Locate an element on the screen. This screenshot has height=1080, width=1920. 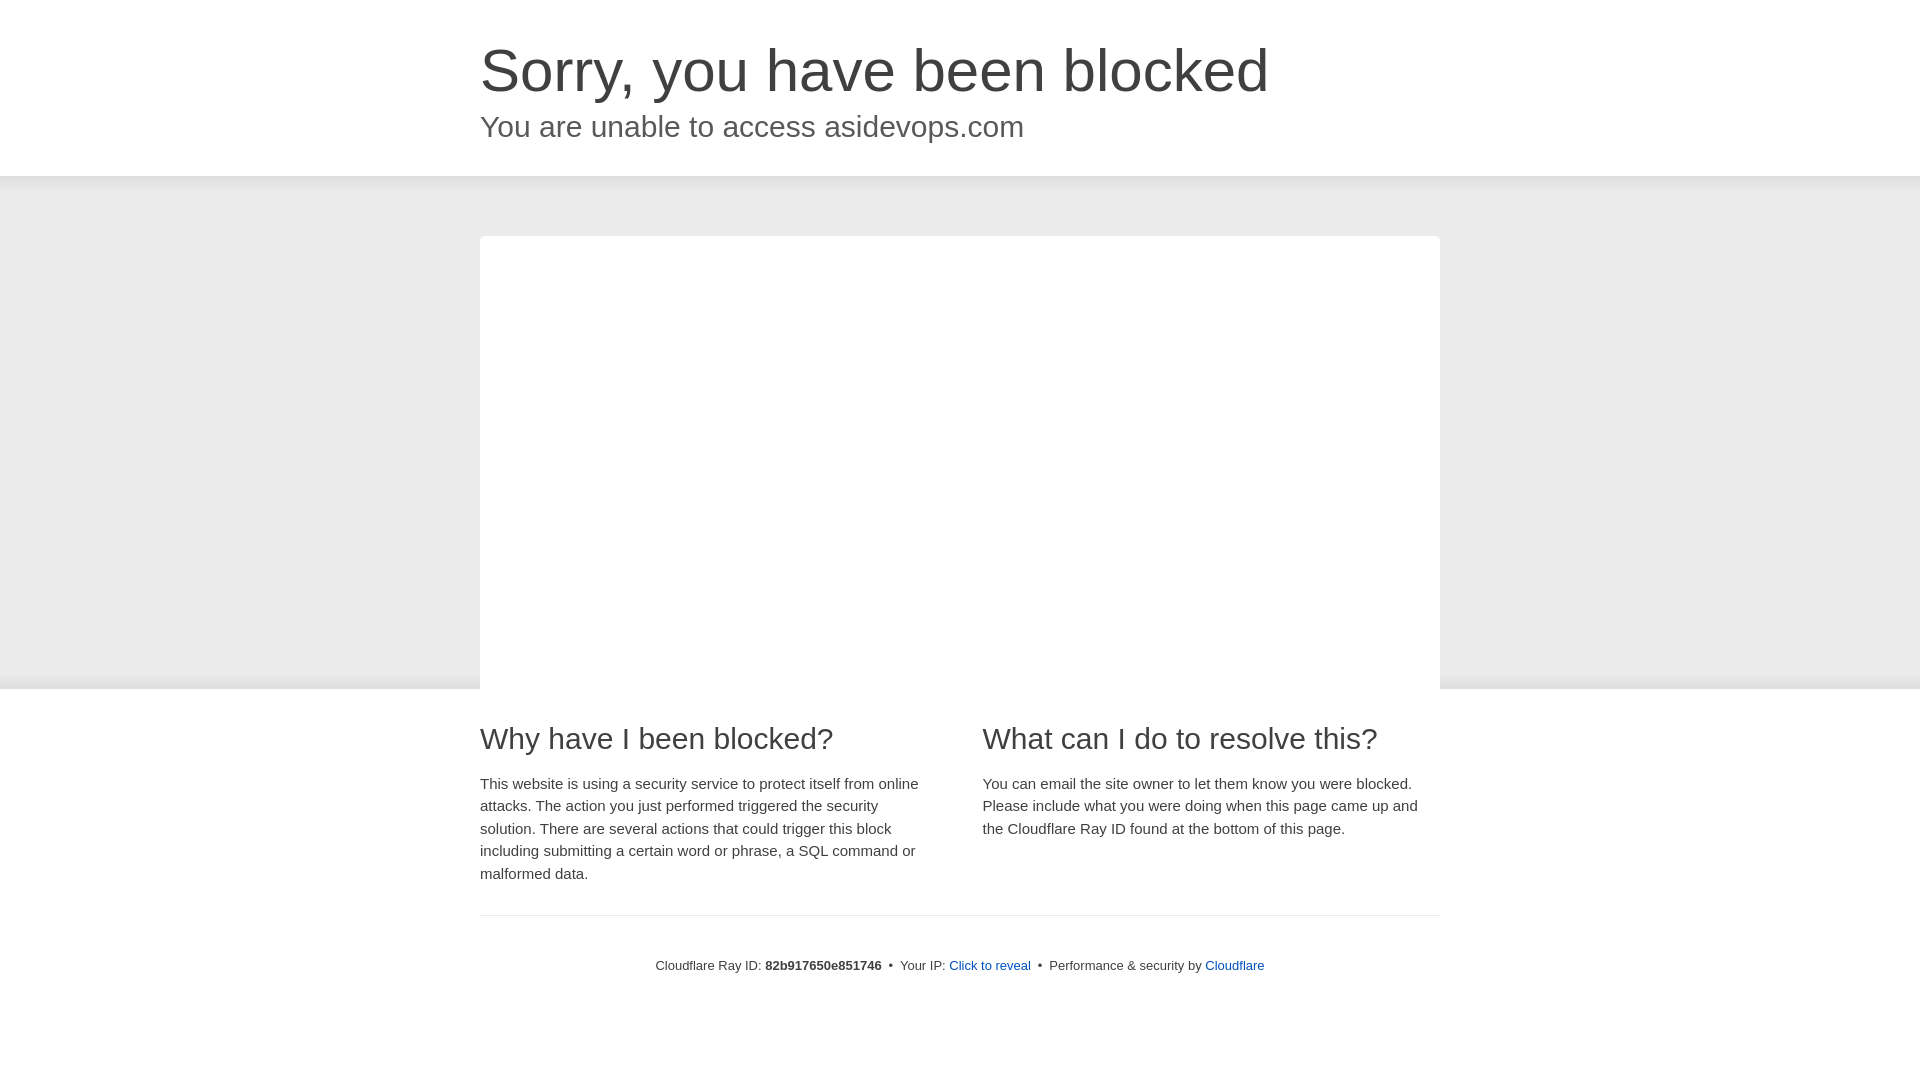
Cloudflare is located at coordinates (1234, 966).